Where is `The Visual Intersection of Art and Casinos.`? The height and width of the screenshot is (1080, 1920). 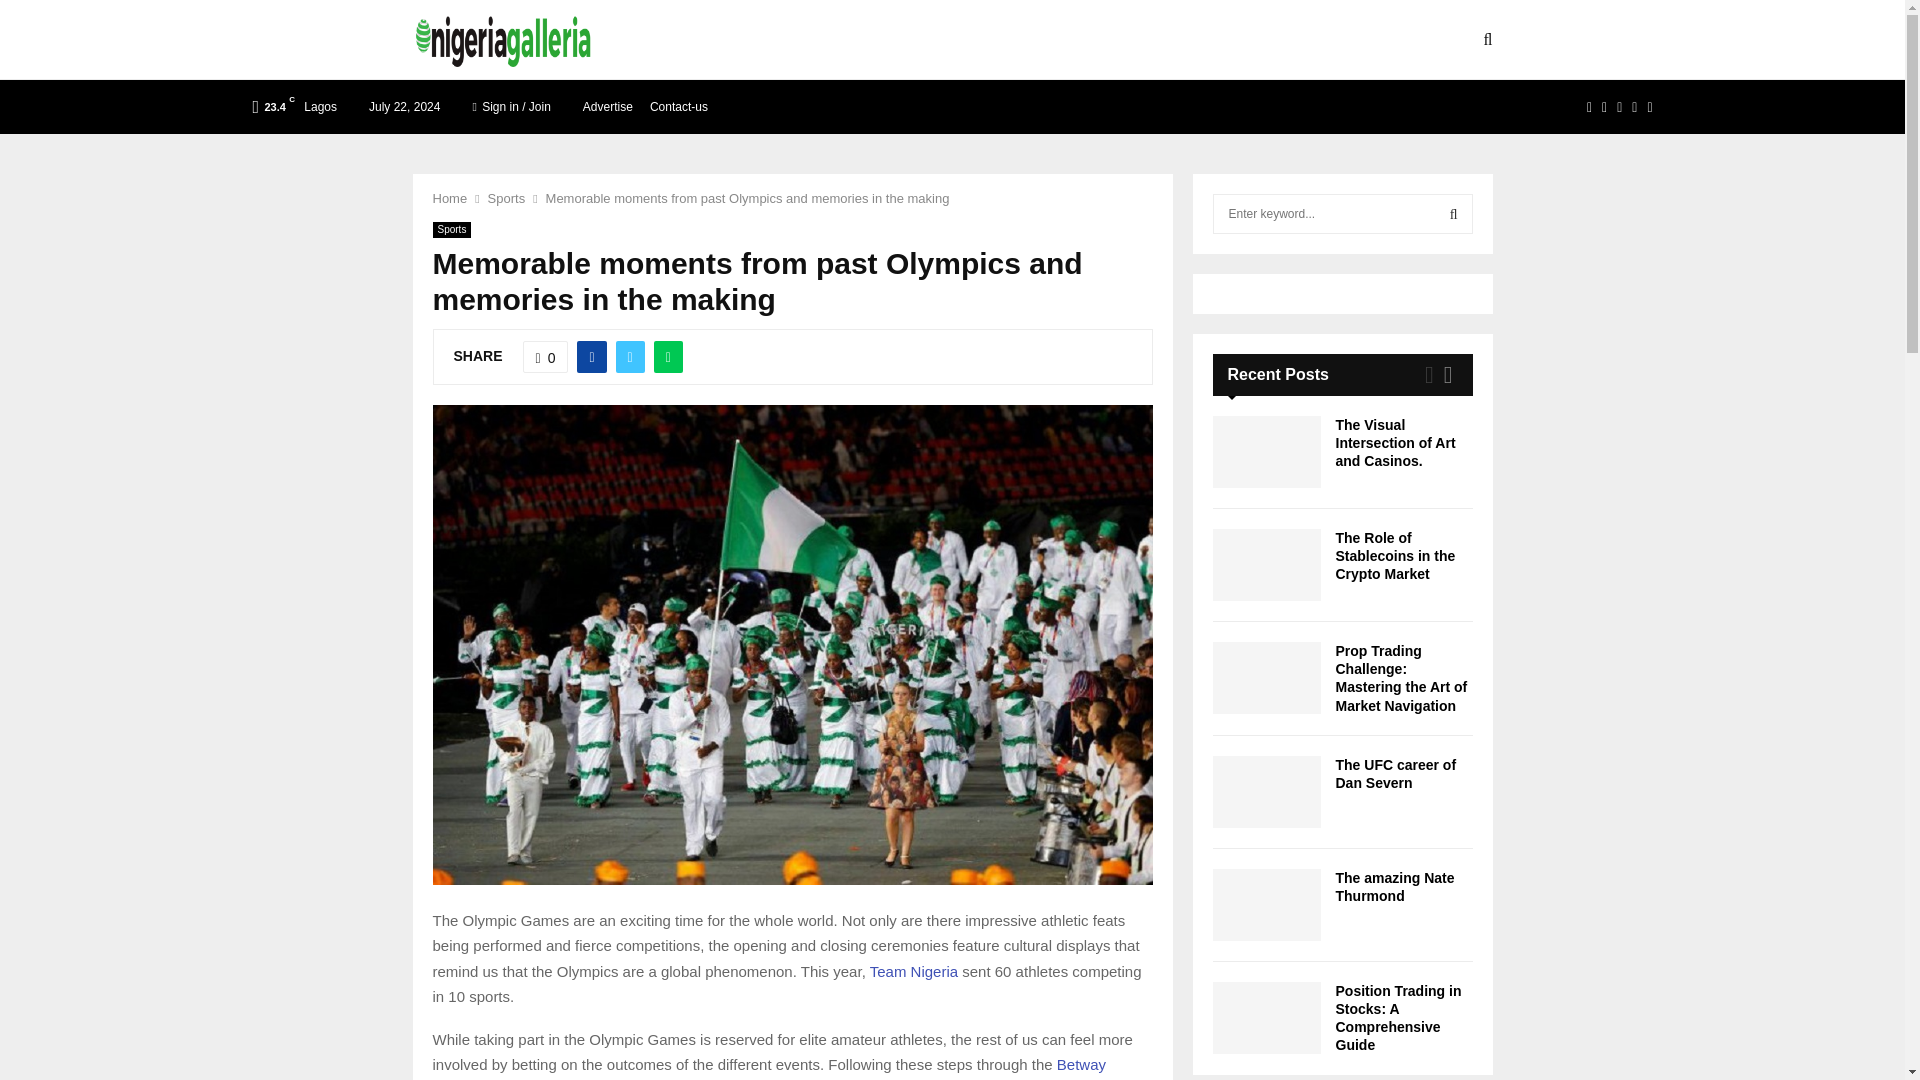 The Visual Intersection of Art and Casinos. is located at coordinates (1266, 452).